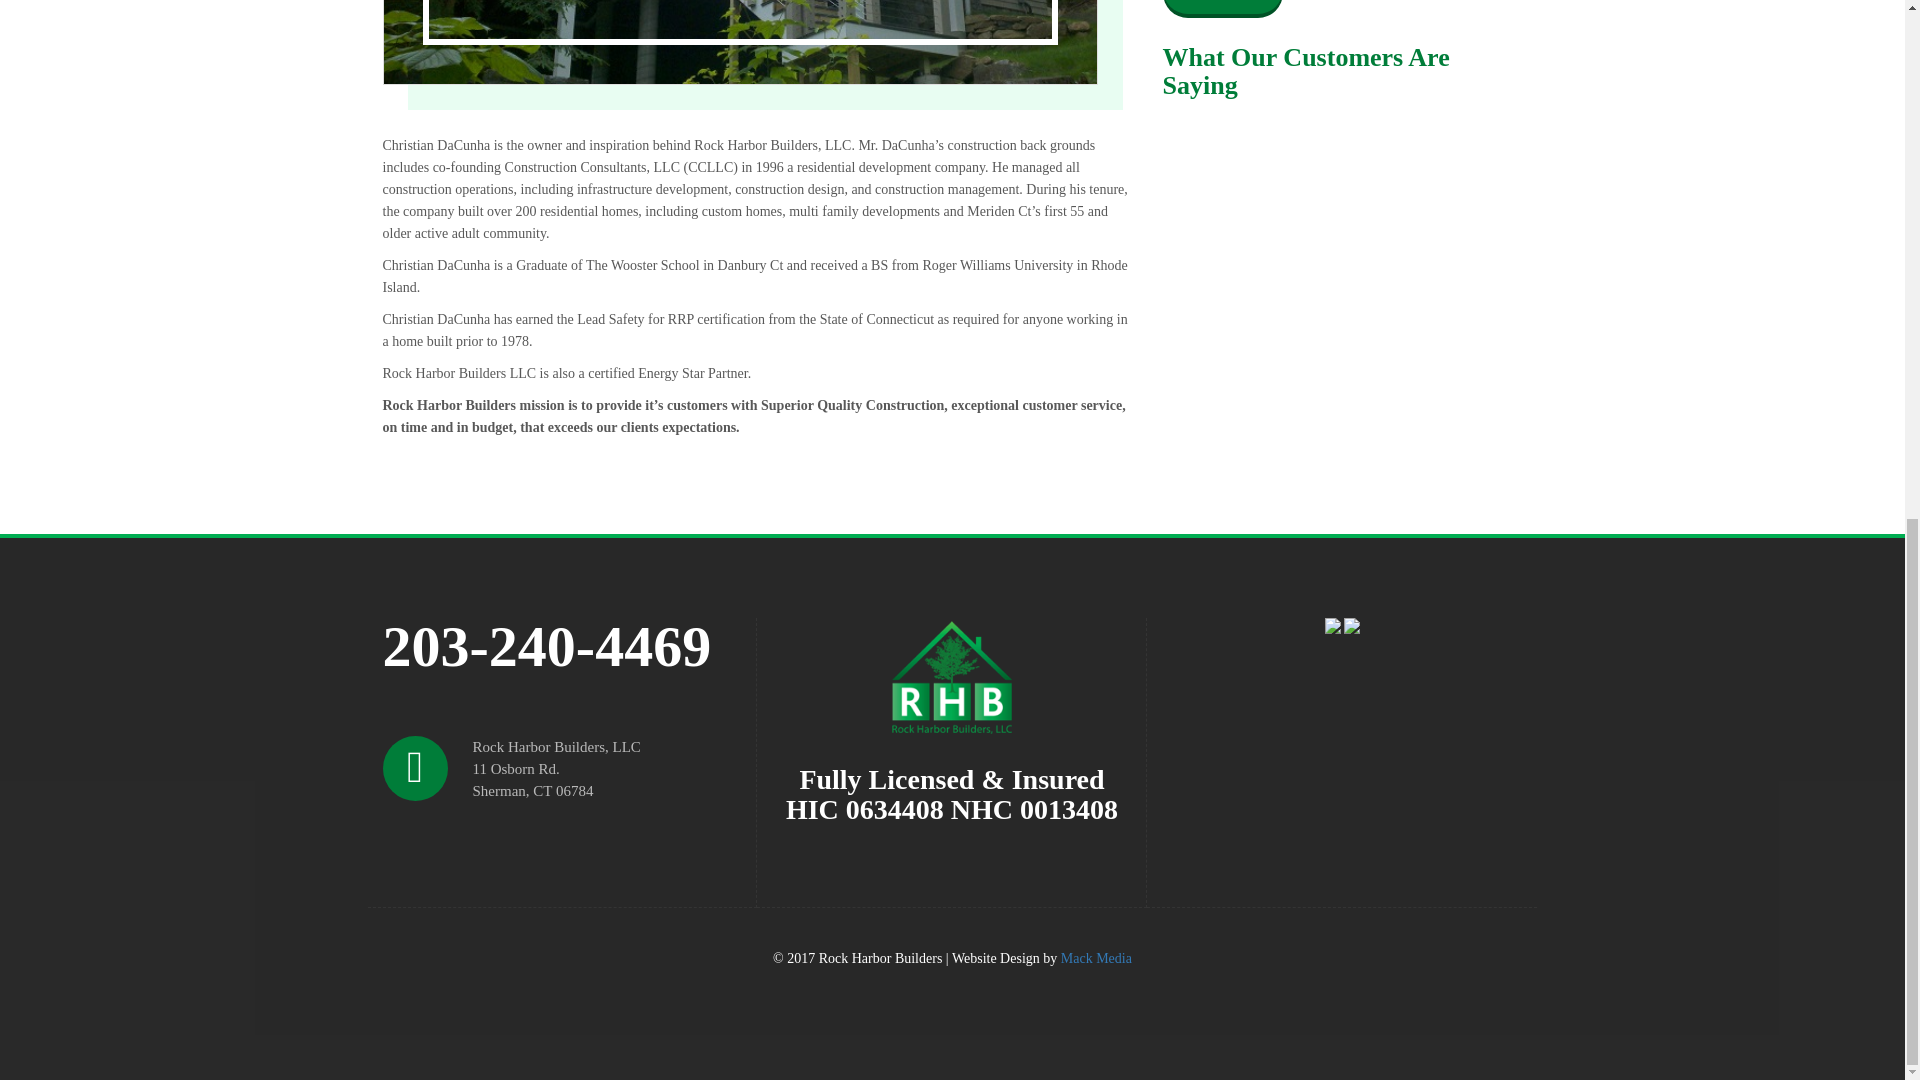 Image resolution: width=1920 pixels, height=1080 pixels. Describe the element at coordinates (1096, 958) in the screenshot. I see `Mack Media` at that location.